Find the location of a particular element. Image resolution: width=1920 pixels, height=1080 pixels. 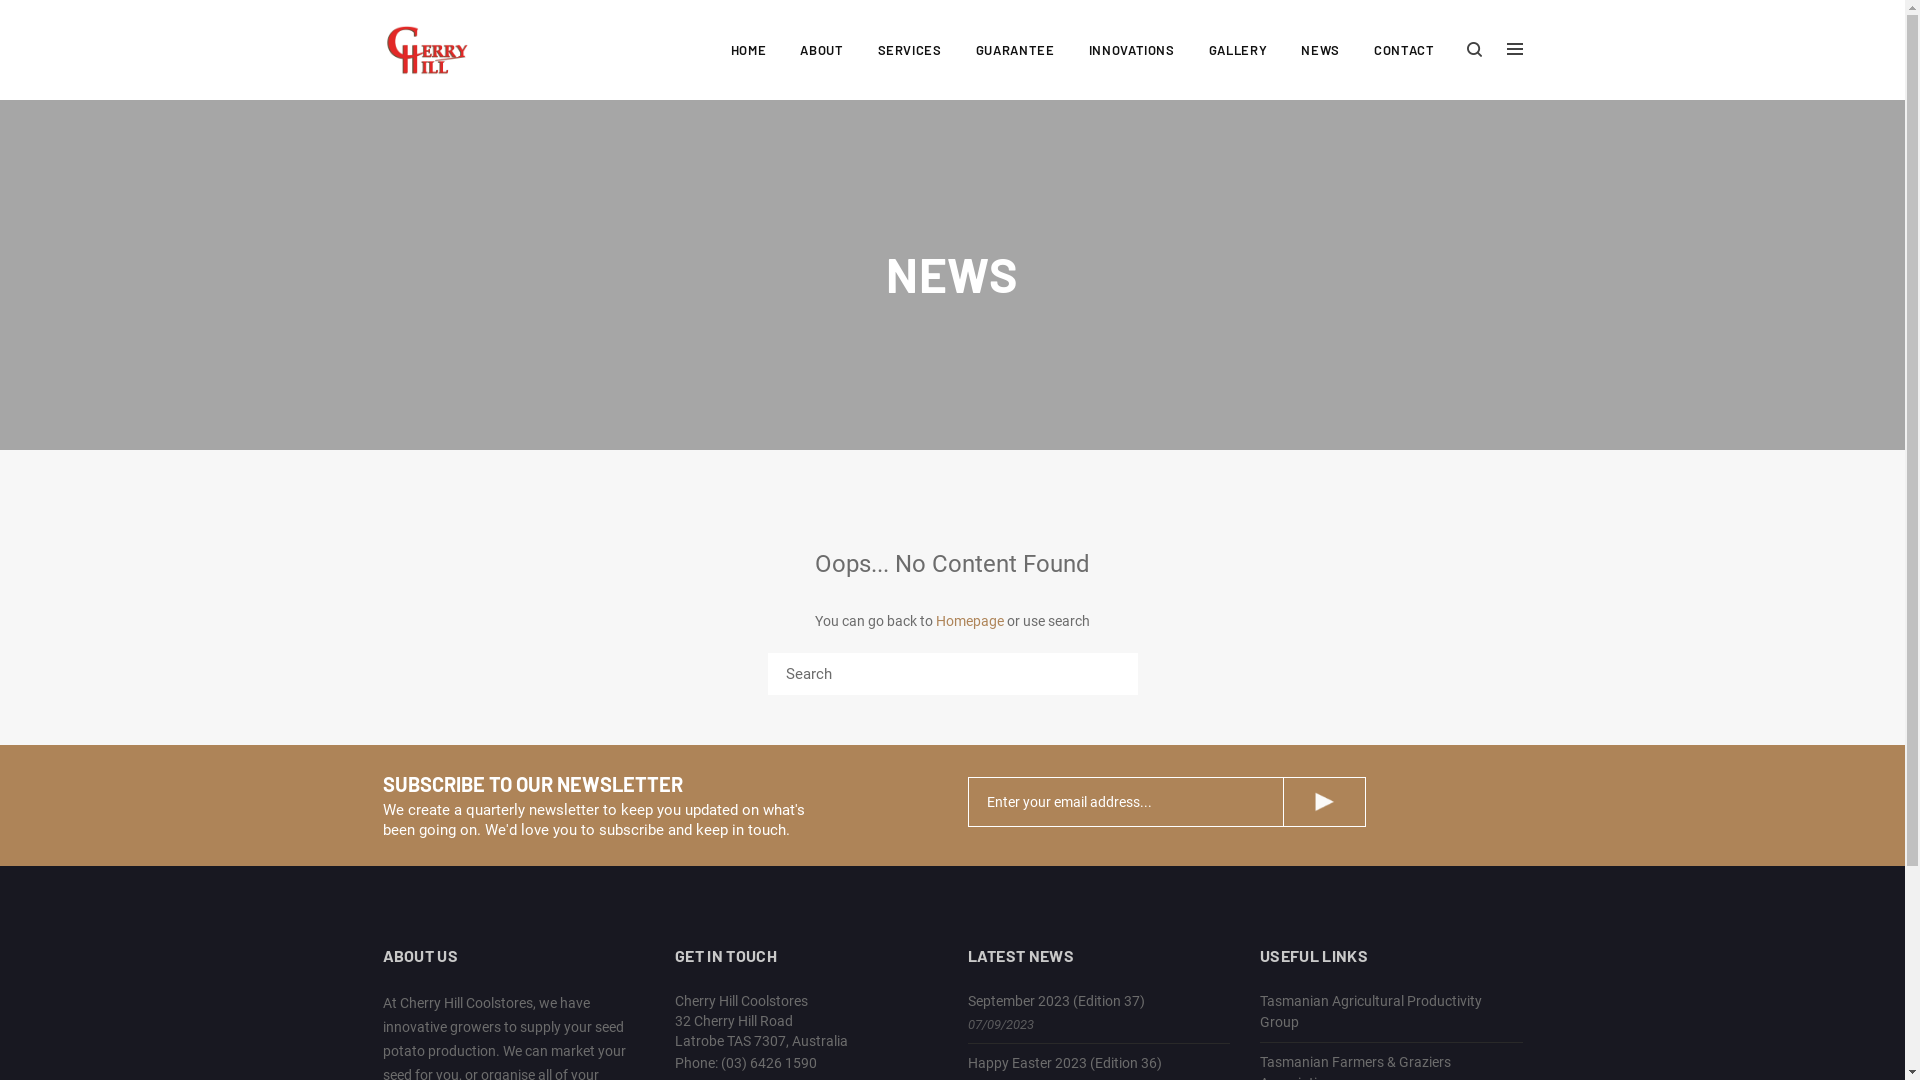

September 2023 (Edition 37) is located at coordinates (1056, 1001).